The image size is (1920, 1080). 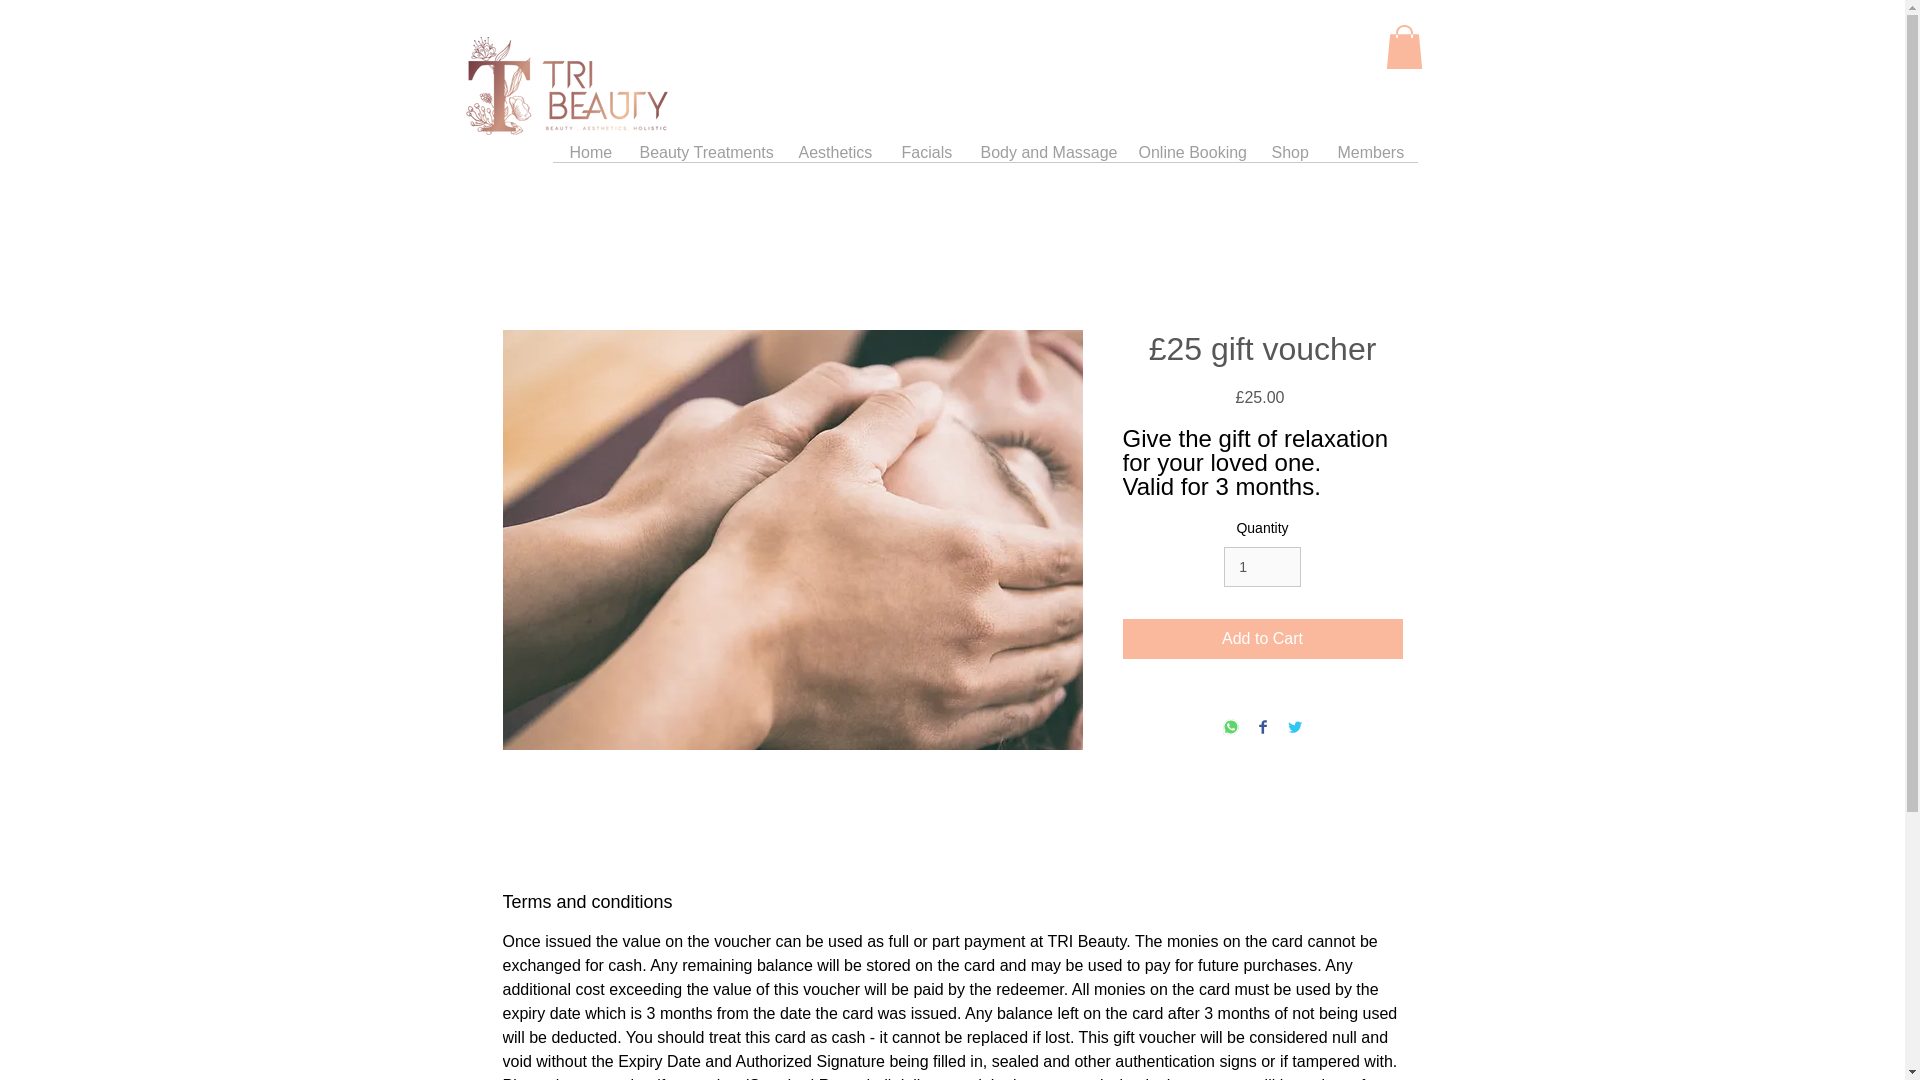 What do you see at coordinates (704, 158) in the screenshot?
I see `Beauty Treatments` at bounding box center [704, 158].